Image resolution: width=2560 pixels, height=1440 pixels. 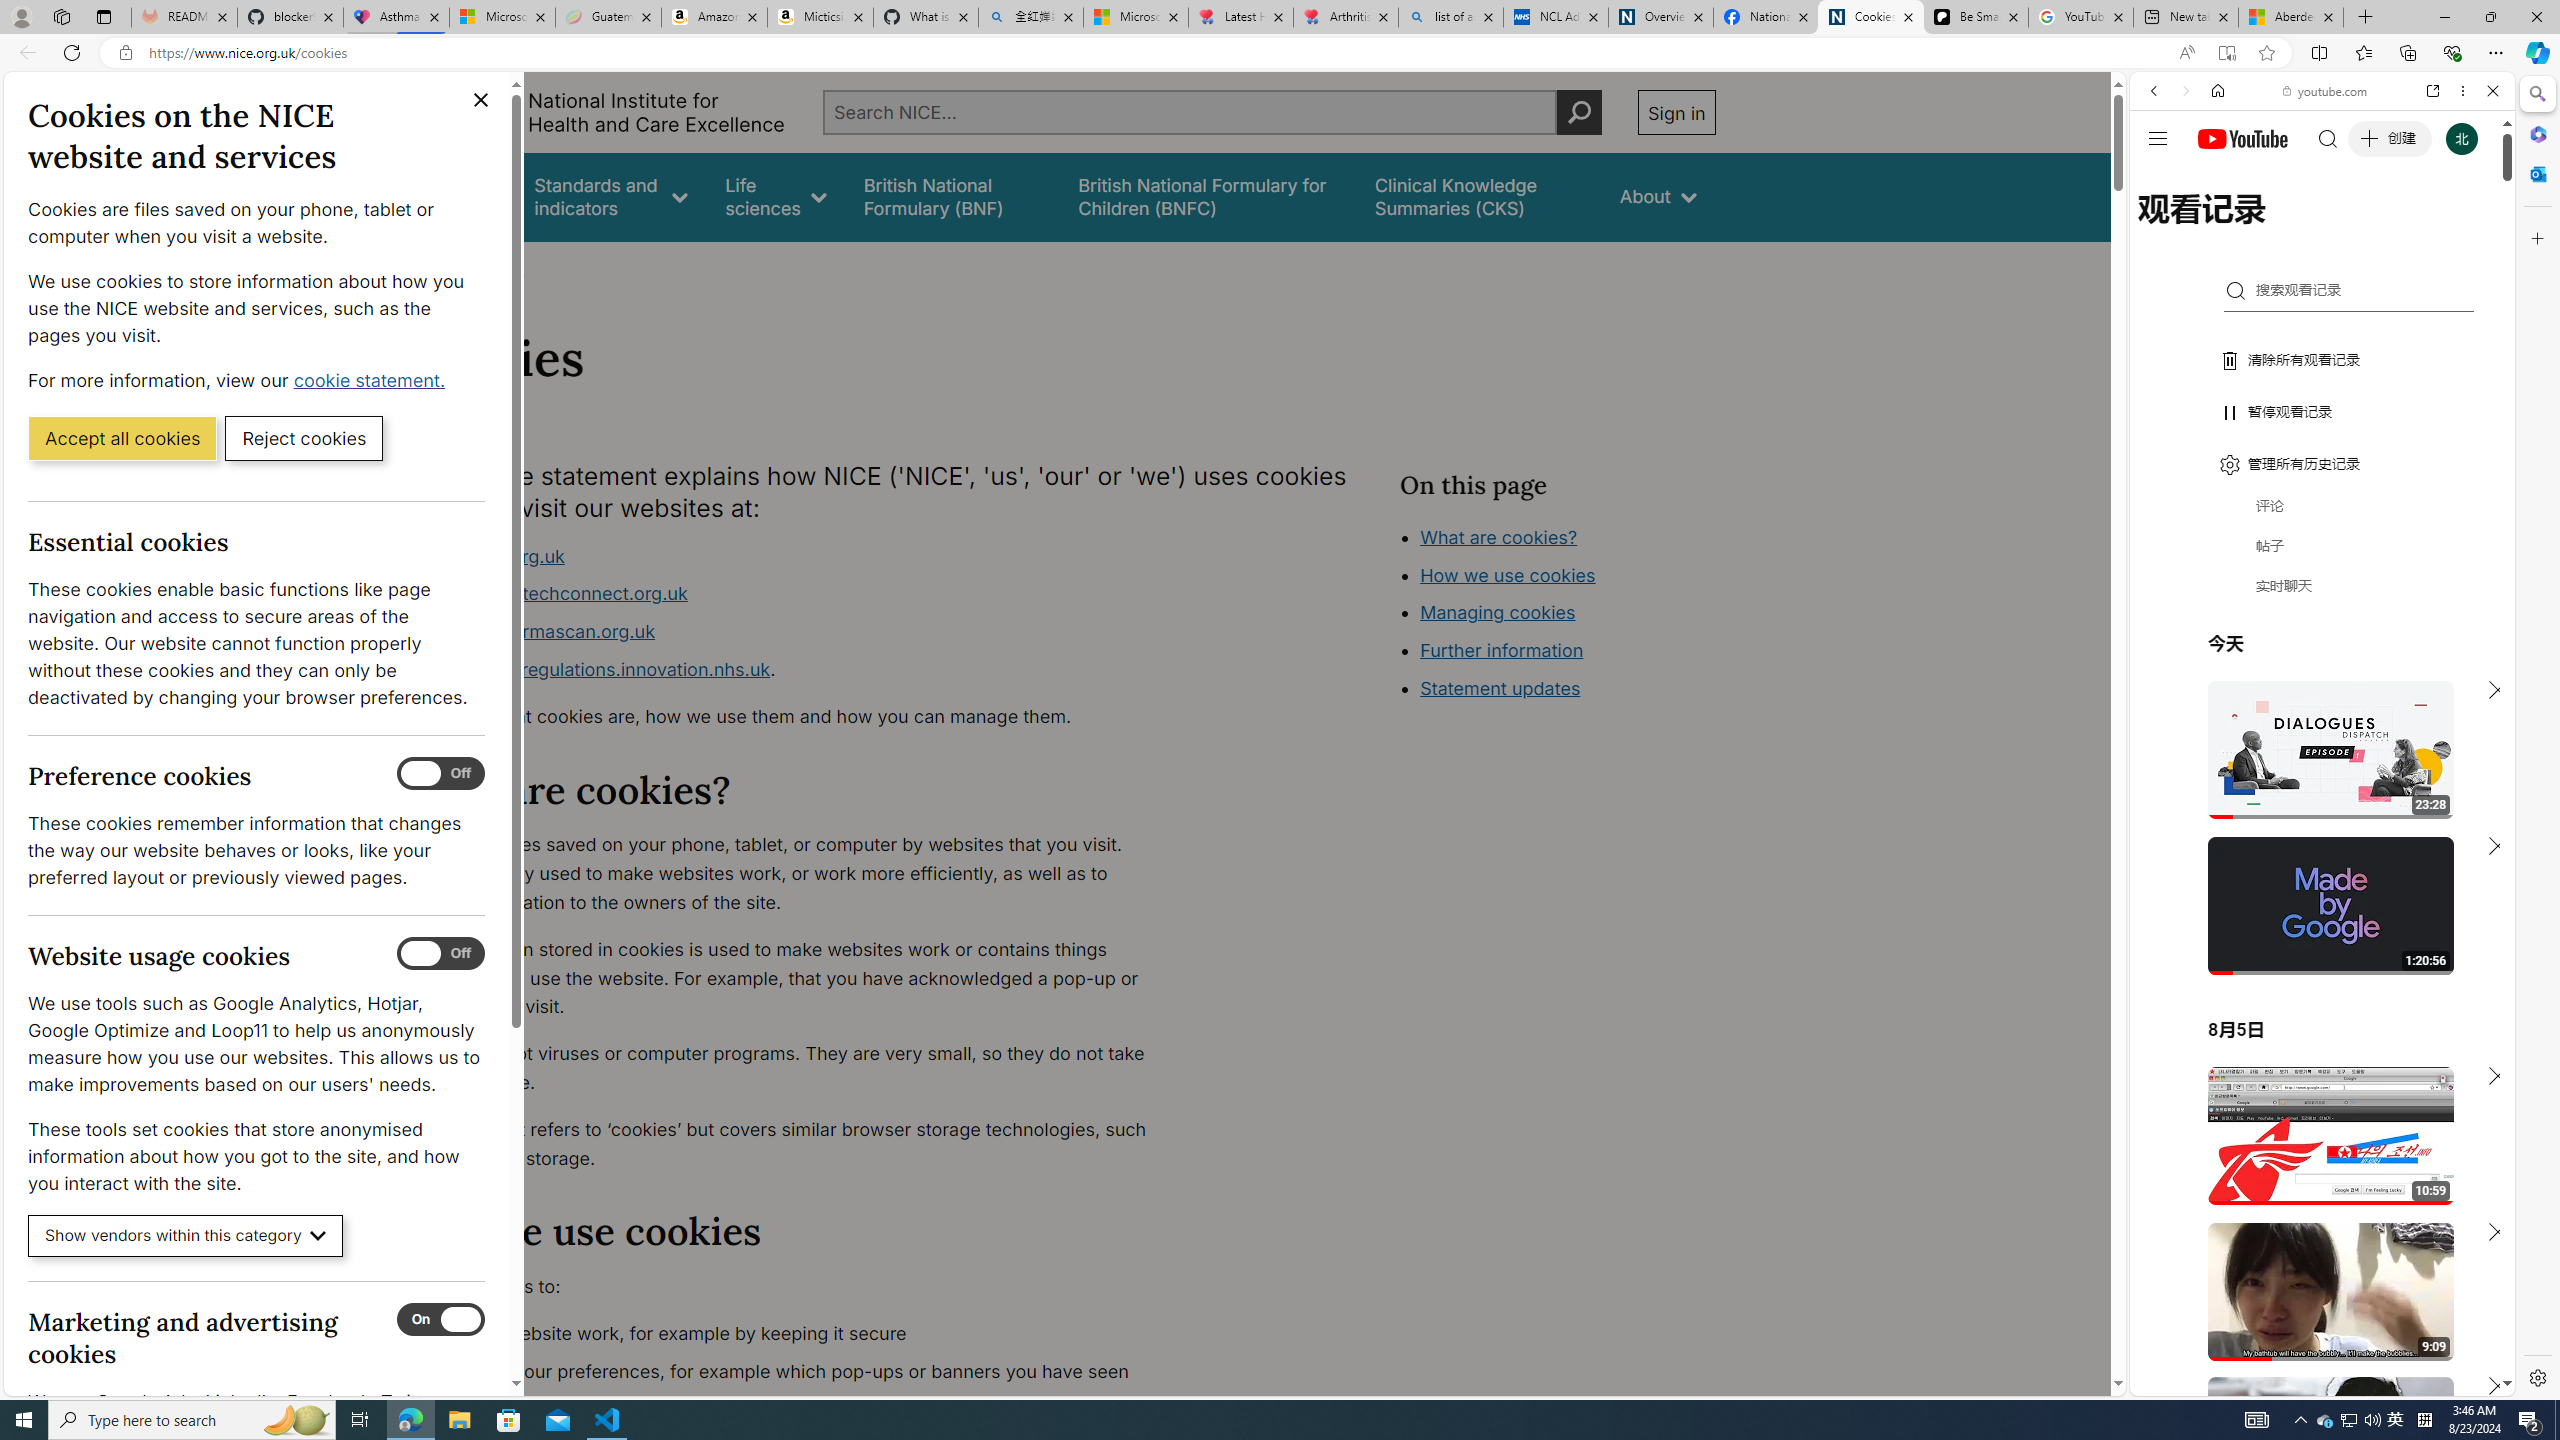 I want to click on Actions for this site, so click(x=2411, y=1163).